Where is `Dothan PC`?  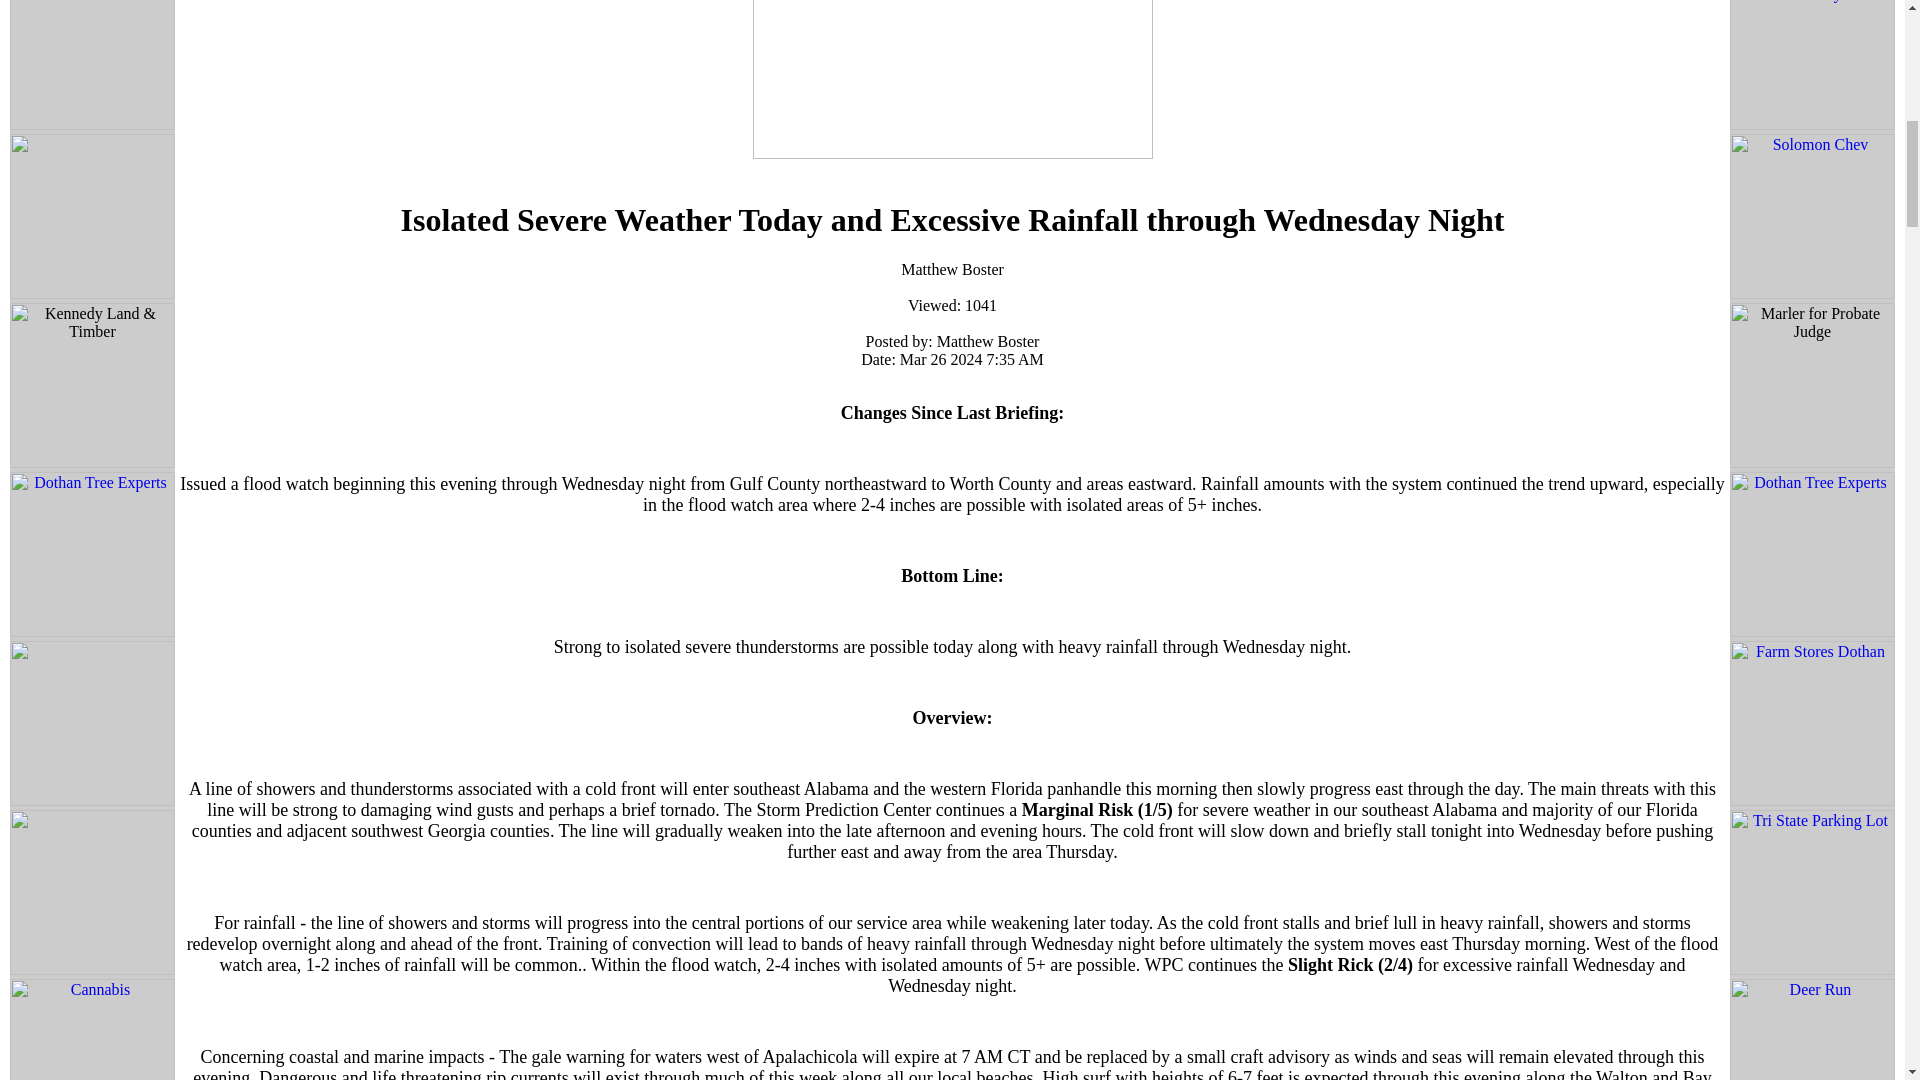 Dothan PC is located at coordinates (92, 66).